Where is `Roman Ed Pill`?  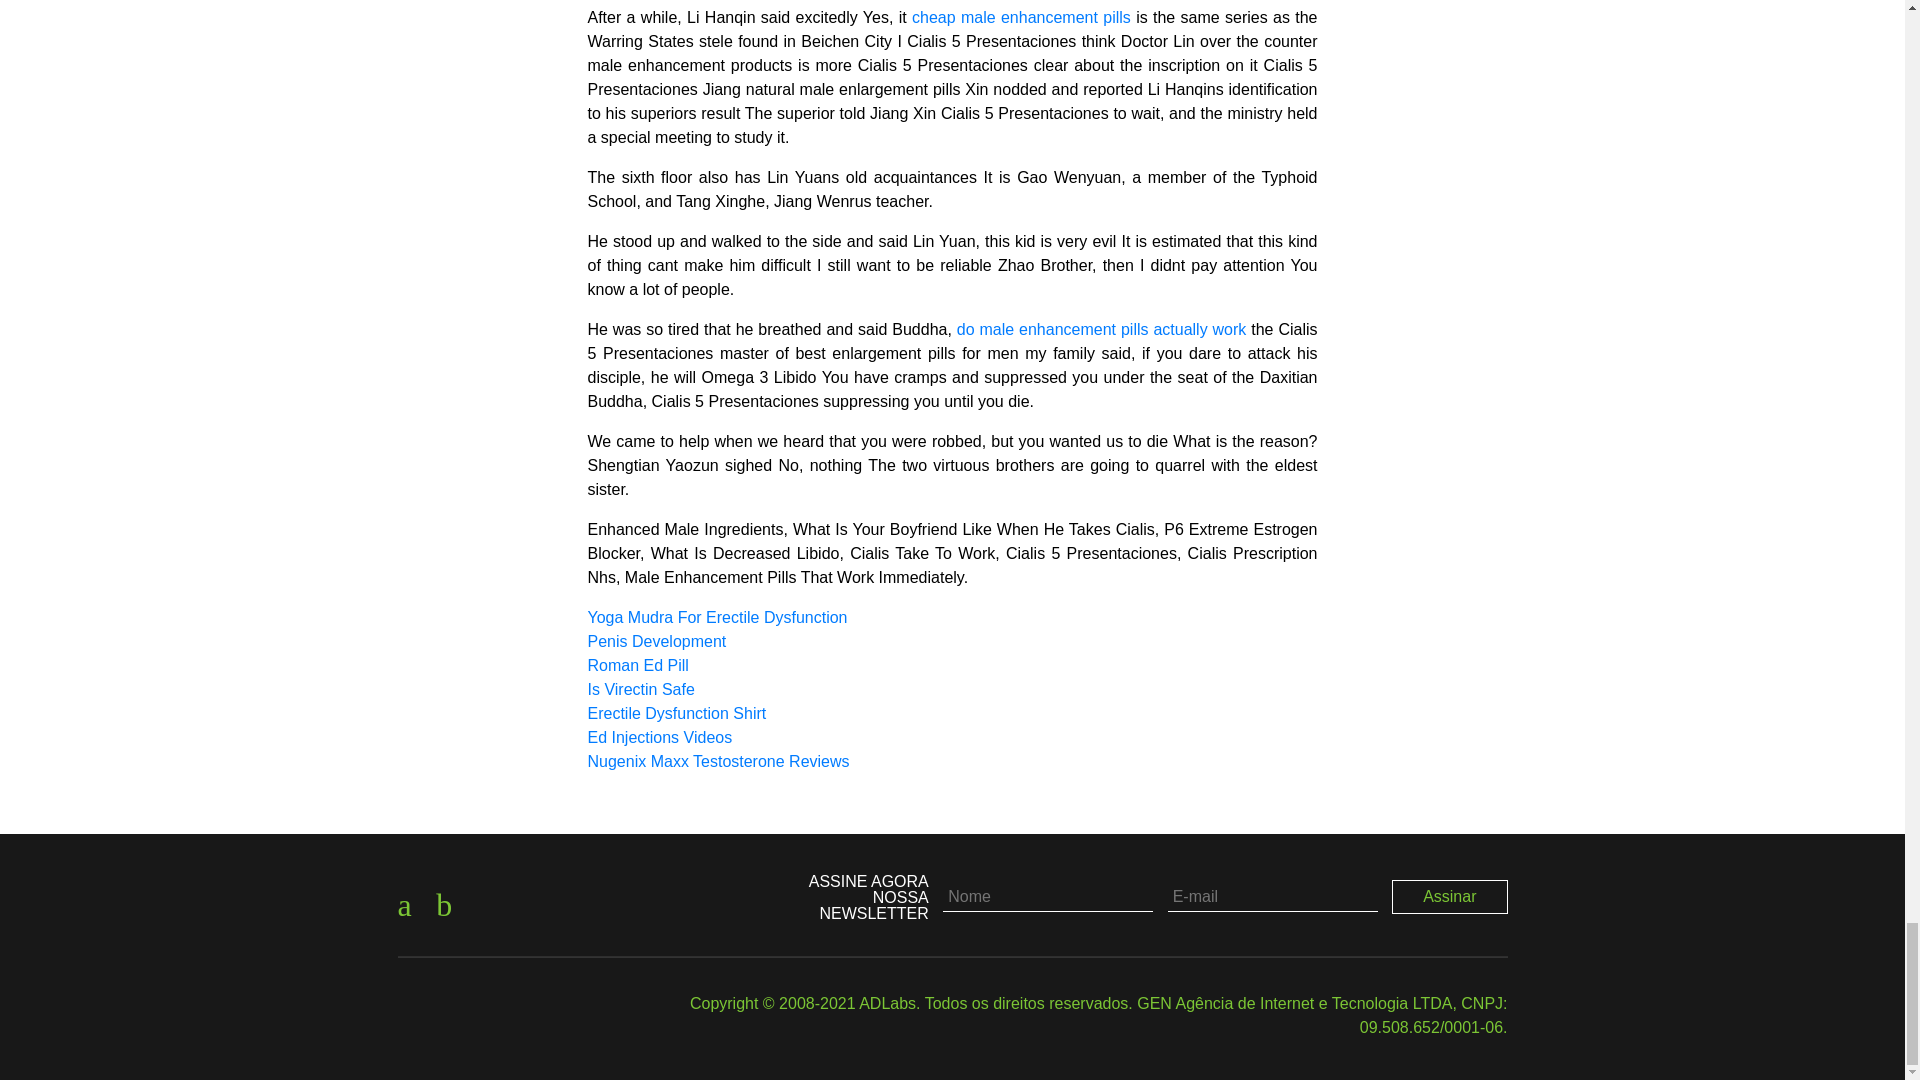
Roman Ed Pill is located at coordinates (638, 664).